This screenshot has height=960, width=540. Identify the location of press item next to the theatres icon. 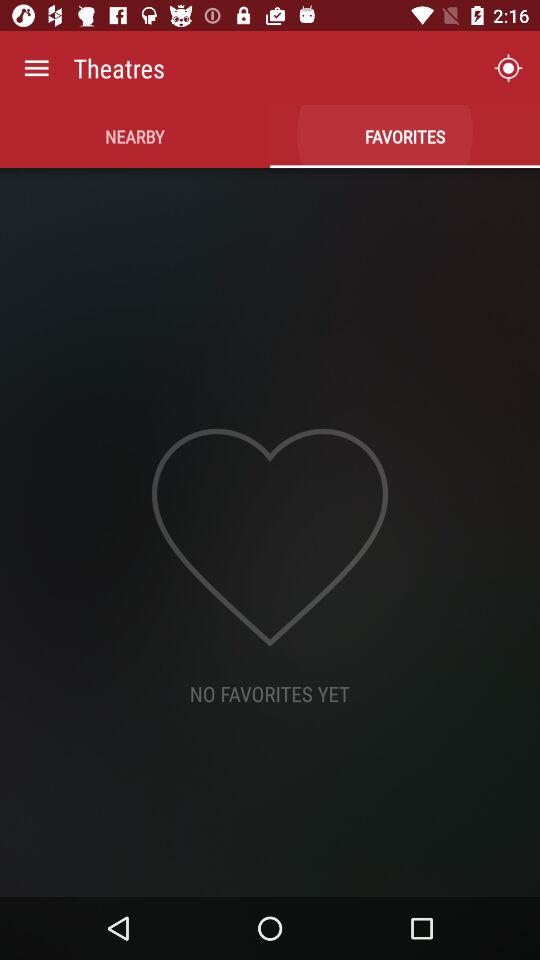
(36, 68).